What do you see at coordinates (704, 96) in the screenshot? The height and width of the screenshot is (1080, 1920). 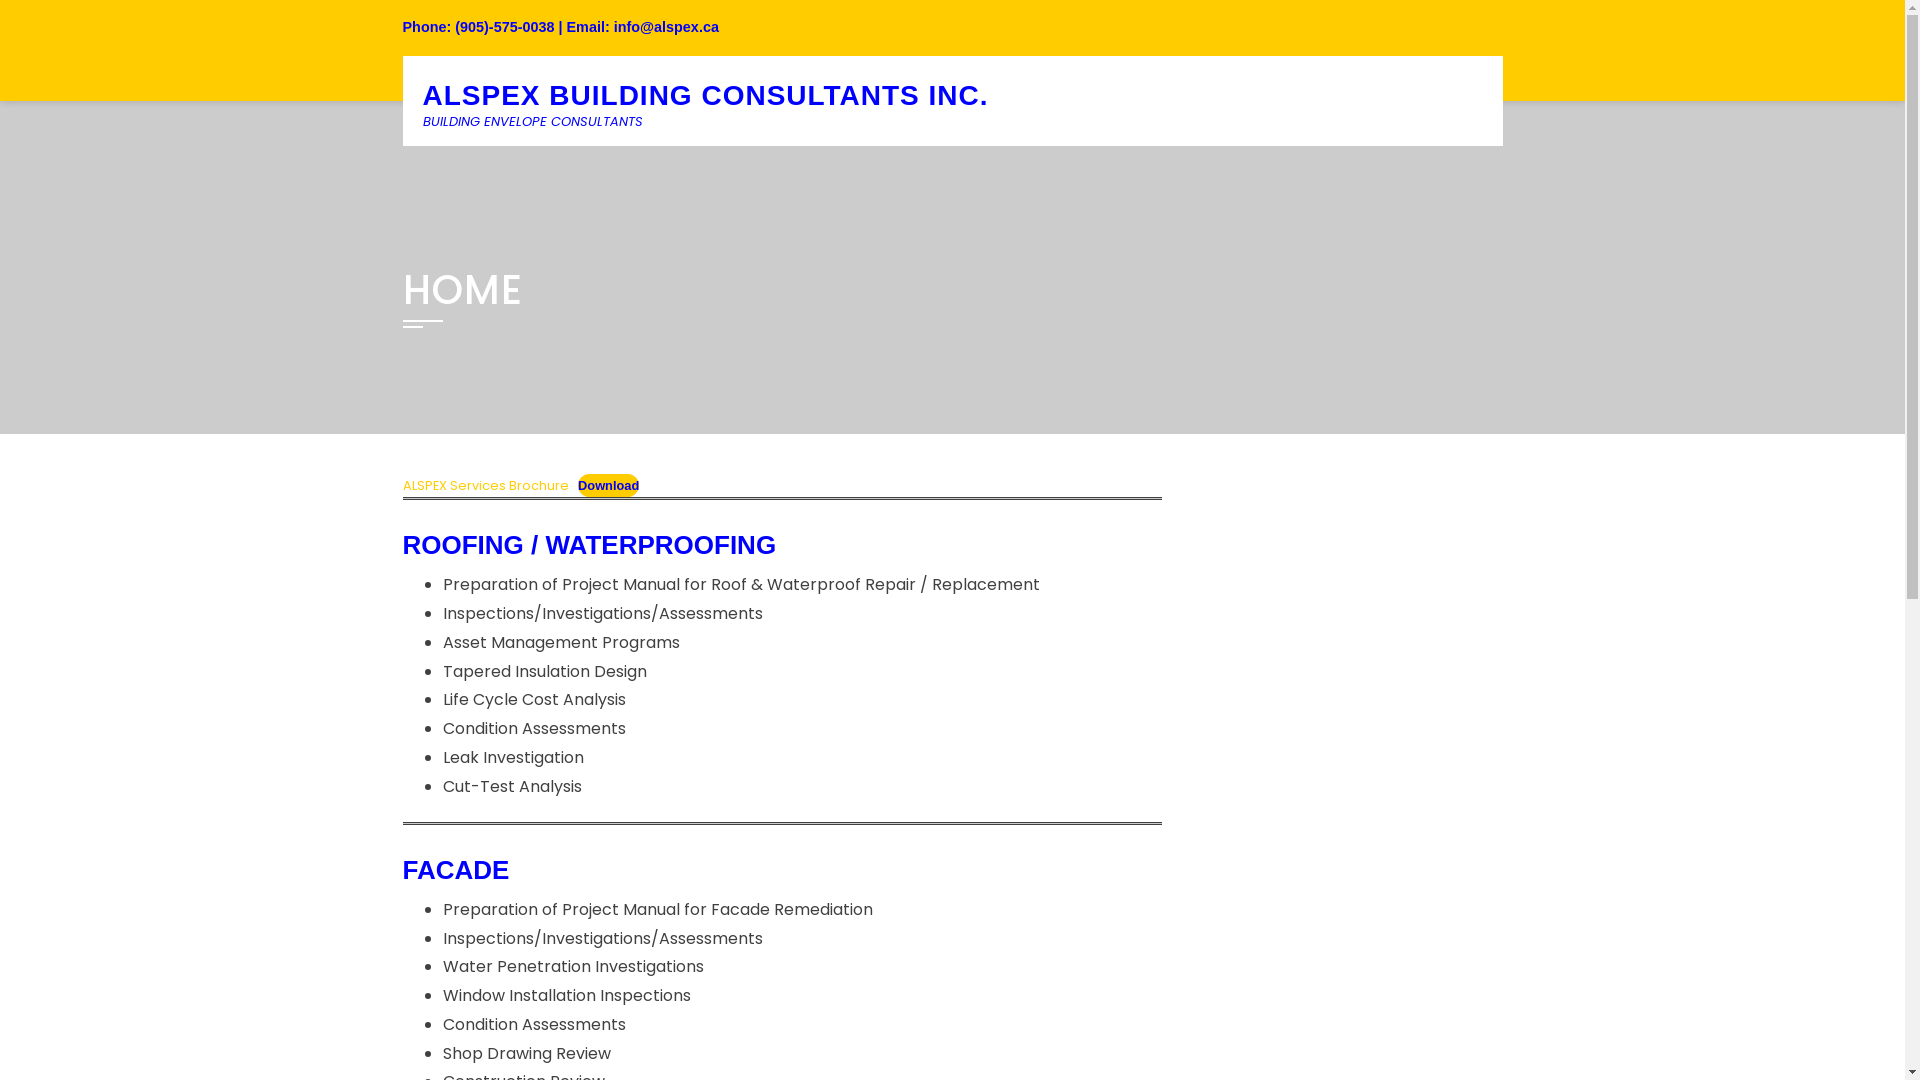 I see `ALSPEX BUILDING CONSULTANTS INC.` at bounding box center [704, 96].